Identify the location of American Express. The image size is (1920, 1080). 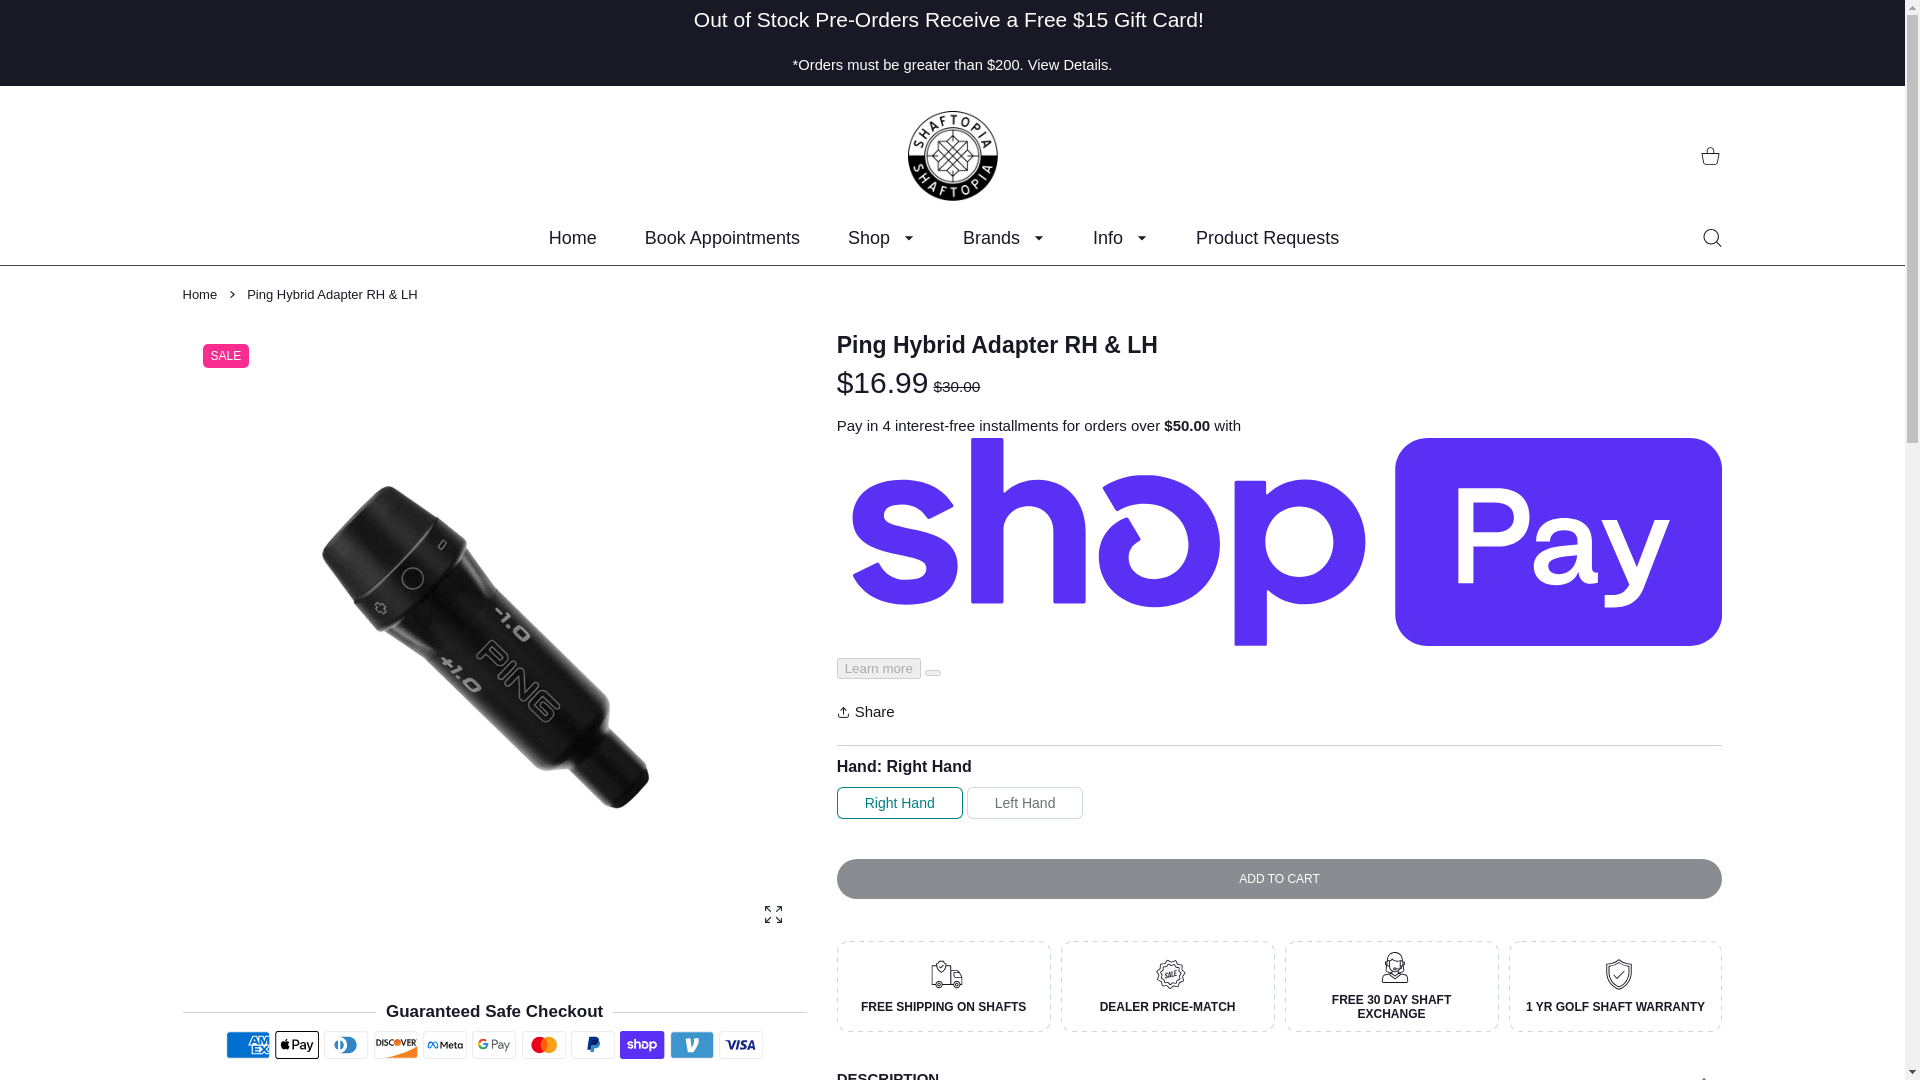
(248, 1045).